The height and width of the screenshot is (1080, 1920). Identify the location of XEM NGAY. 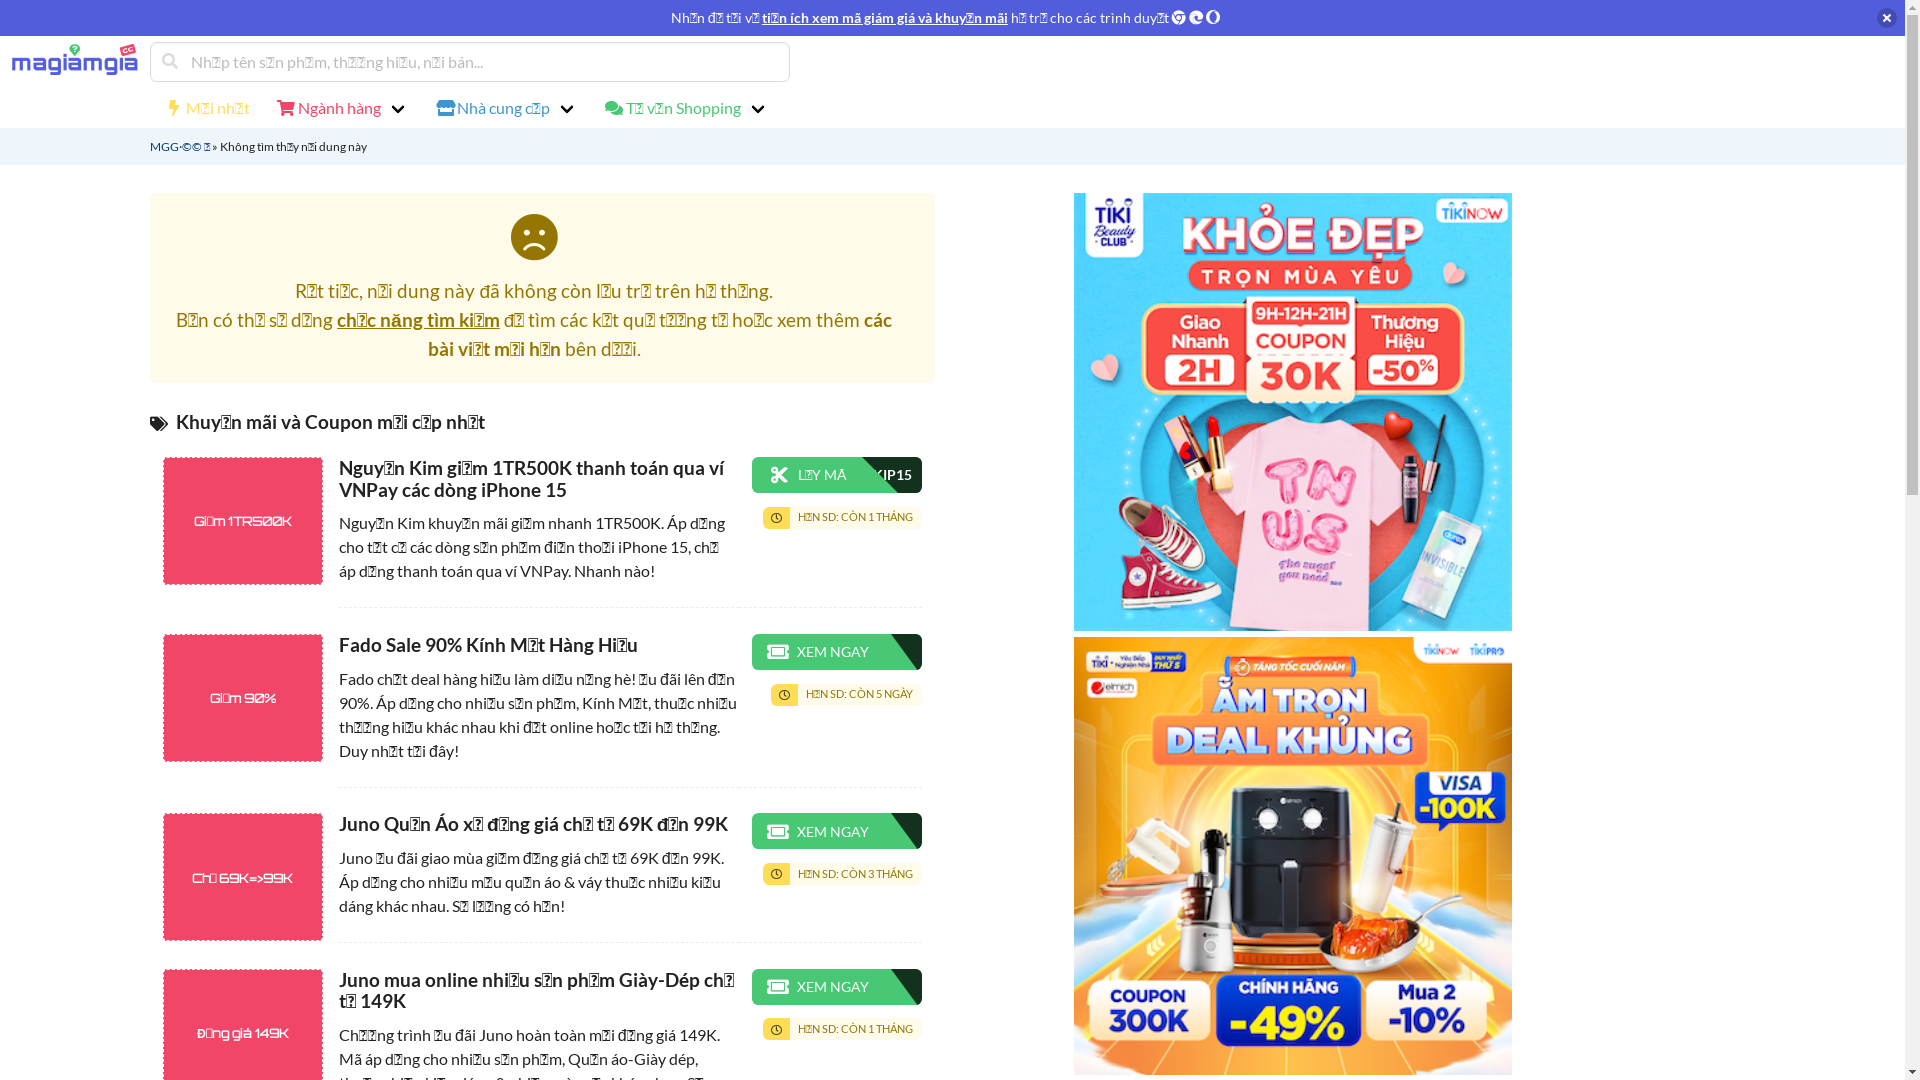
(837, 831).